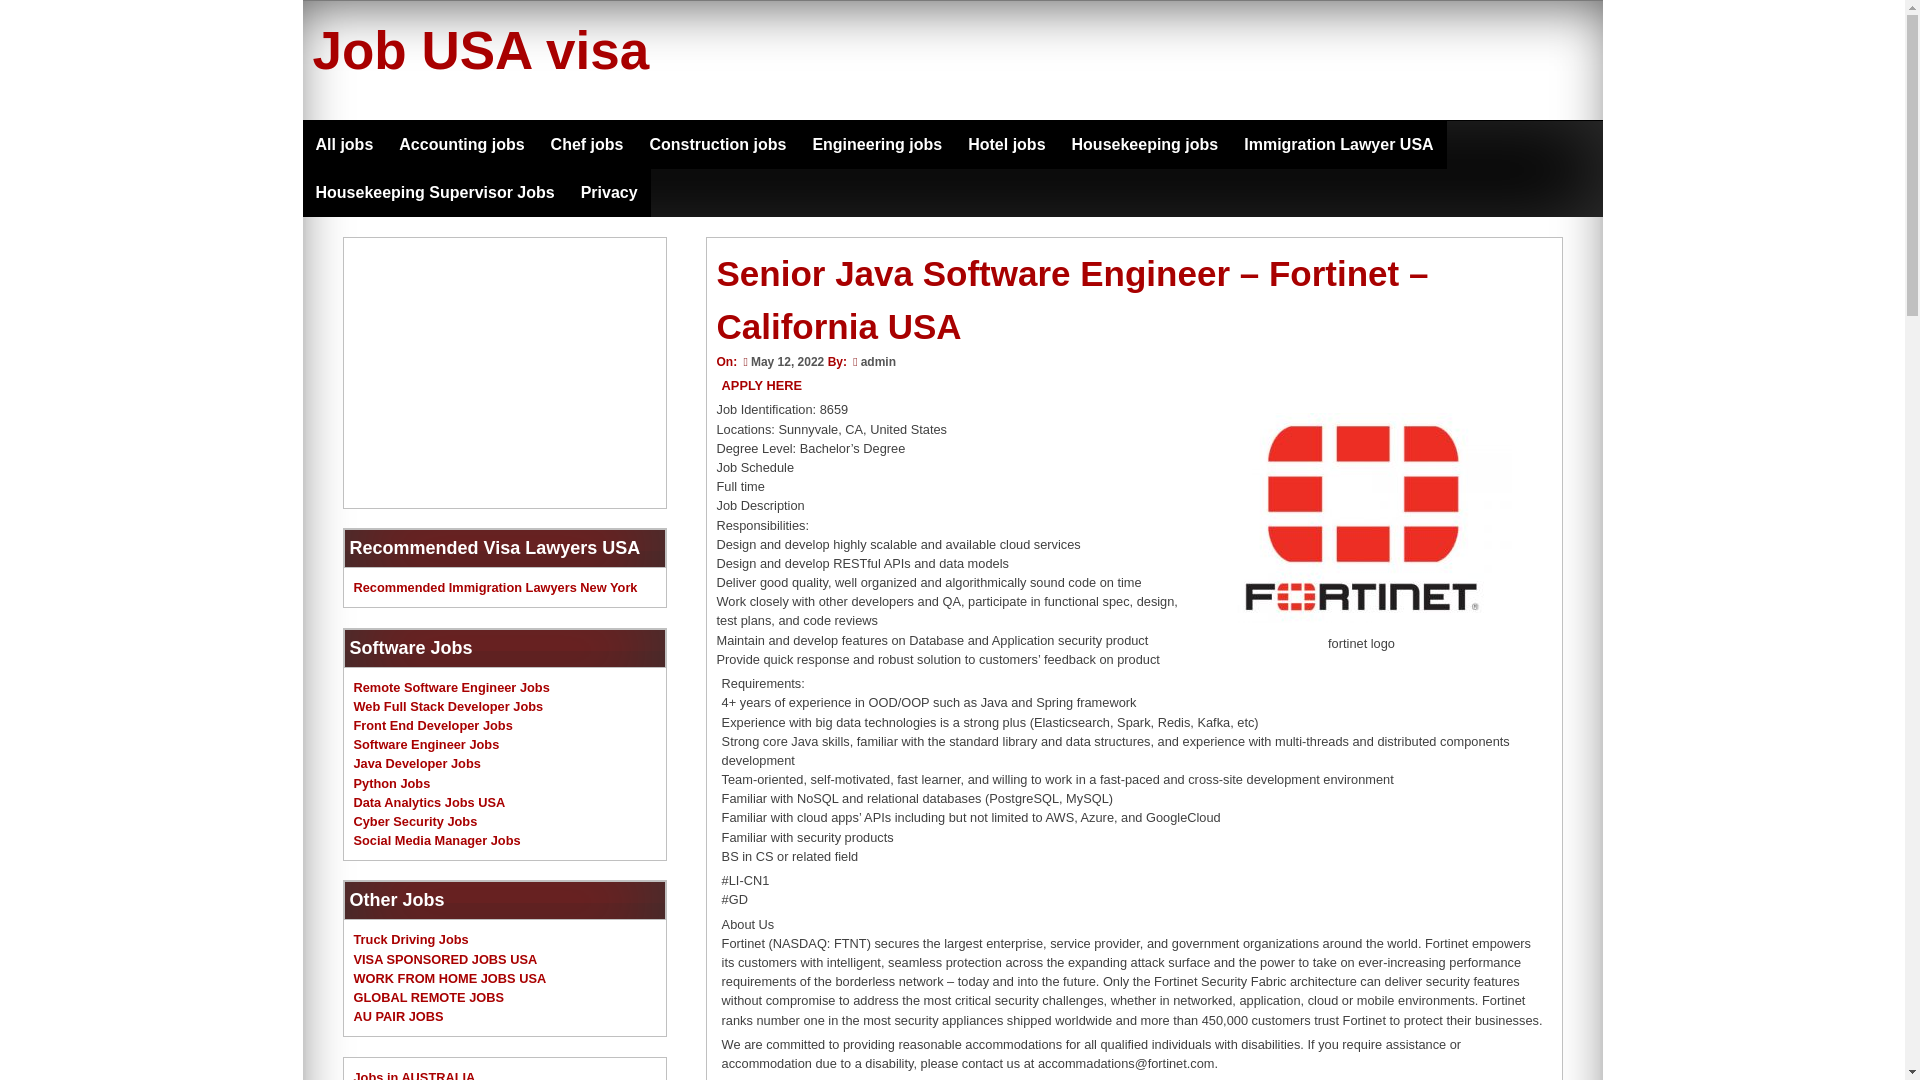 Image resolution: width=1920 pixels, height=1080 pixels. Describe the element at coordinates (609, 192) in the screenshot. I see `Privacy` at that location.